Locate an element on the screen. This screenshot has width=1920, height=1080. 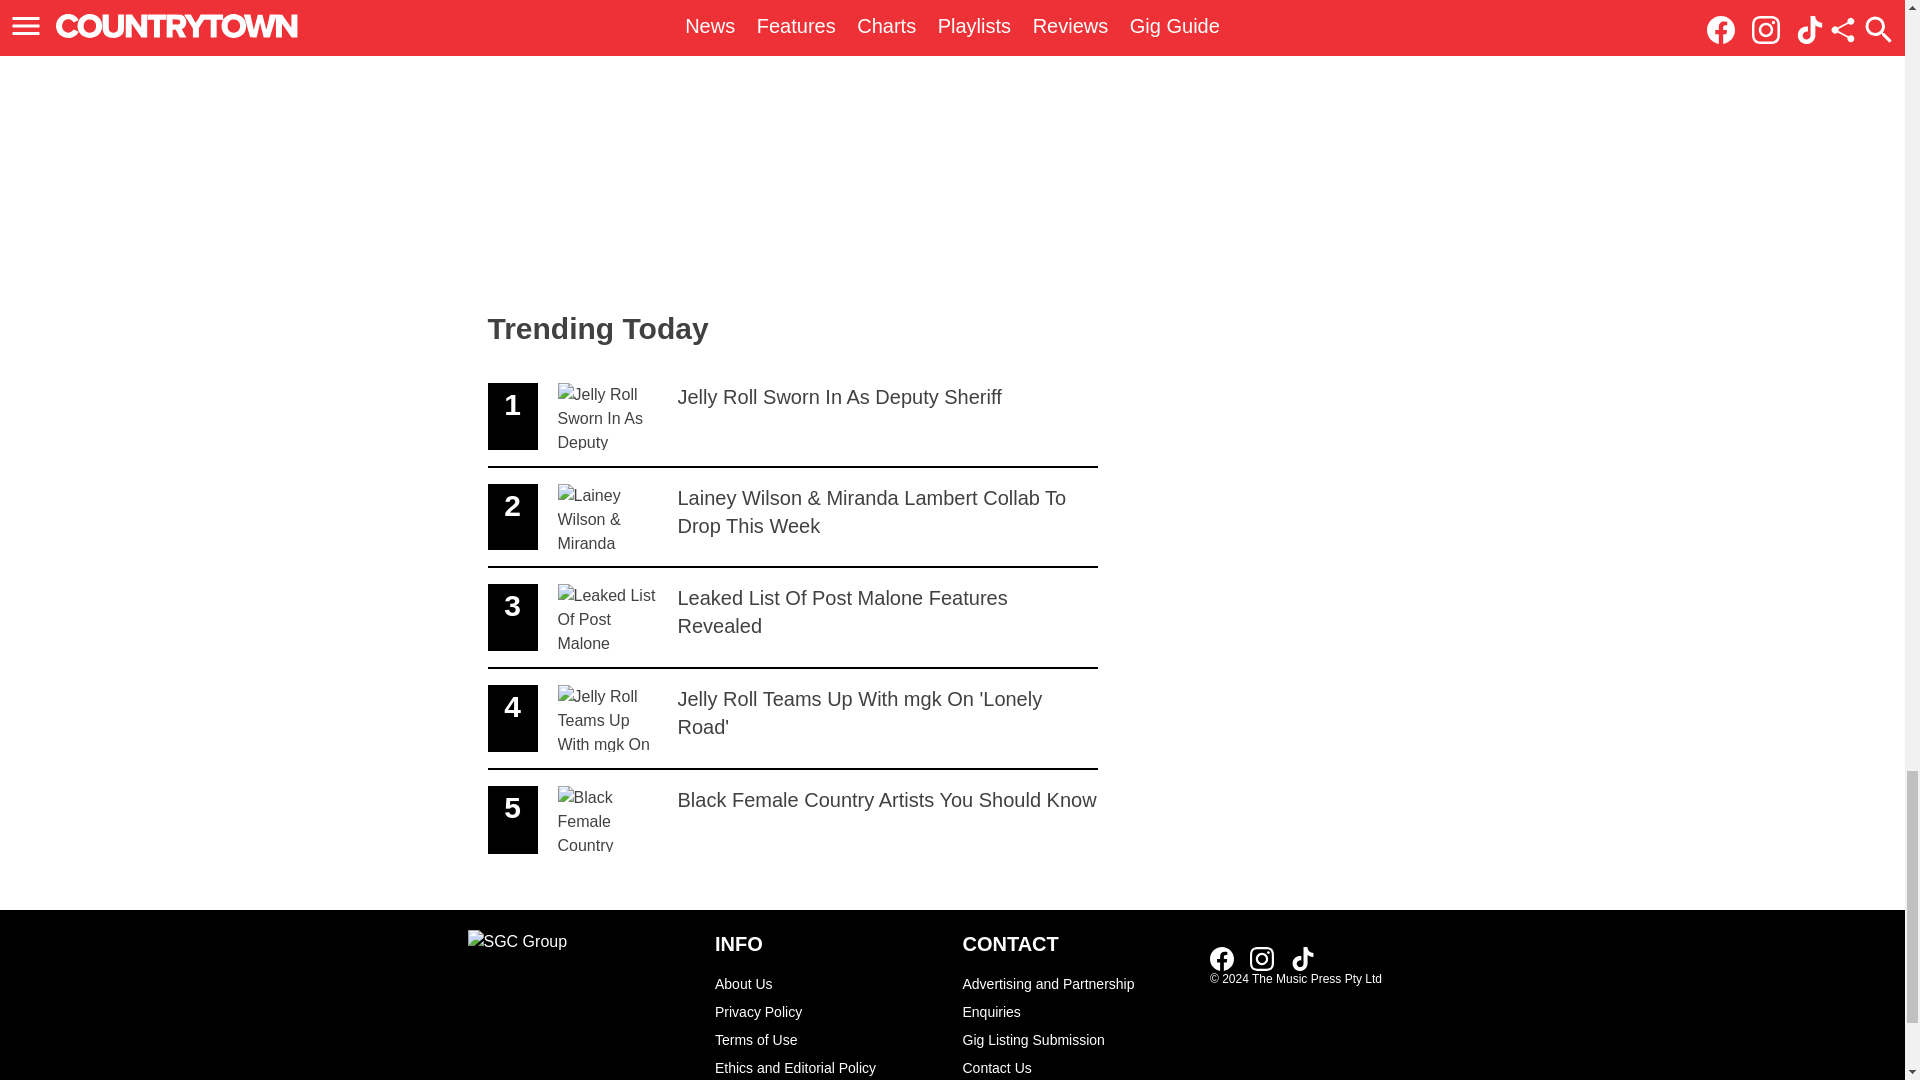
Privacy Policy is located at coordinates (792, 417).